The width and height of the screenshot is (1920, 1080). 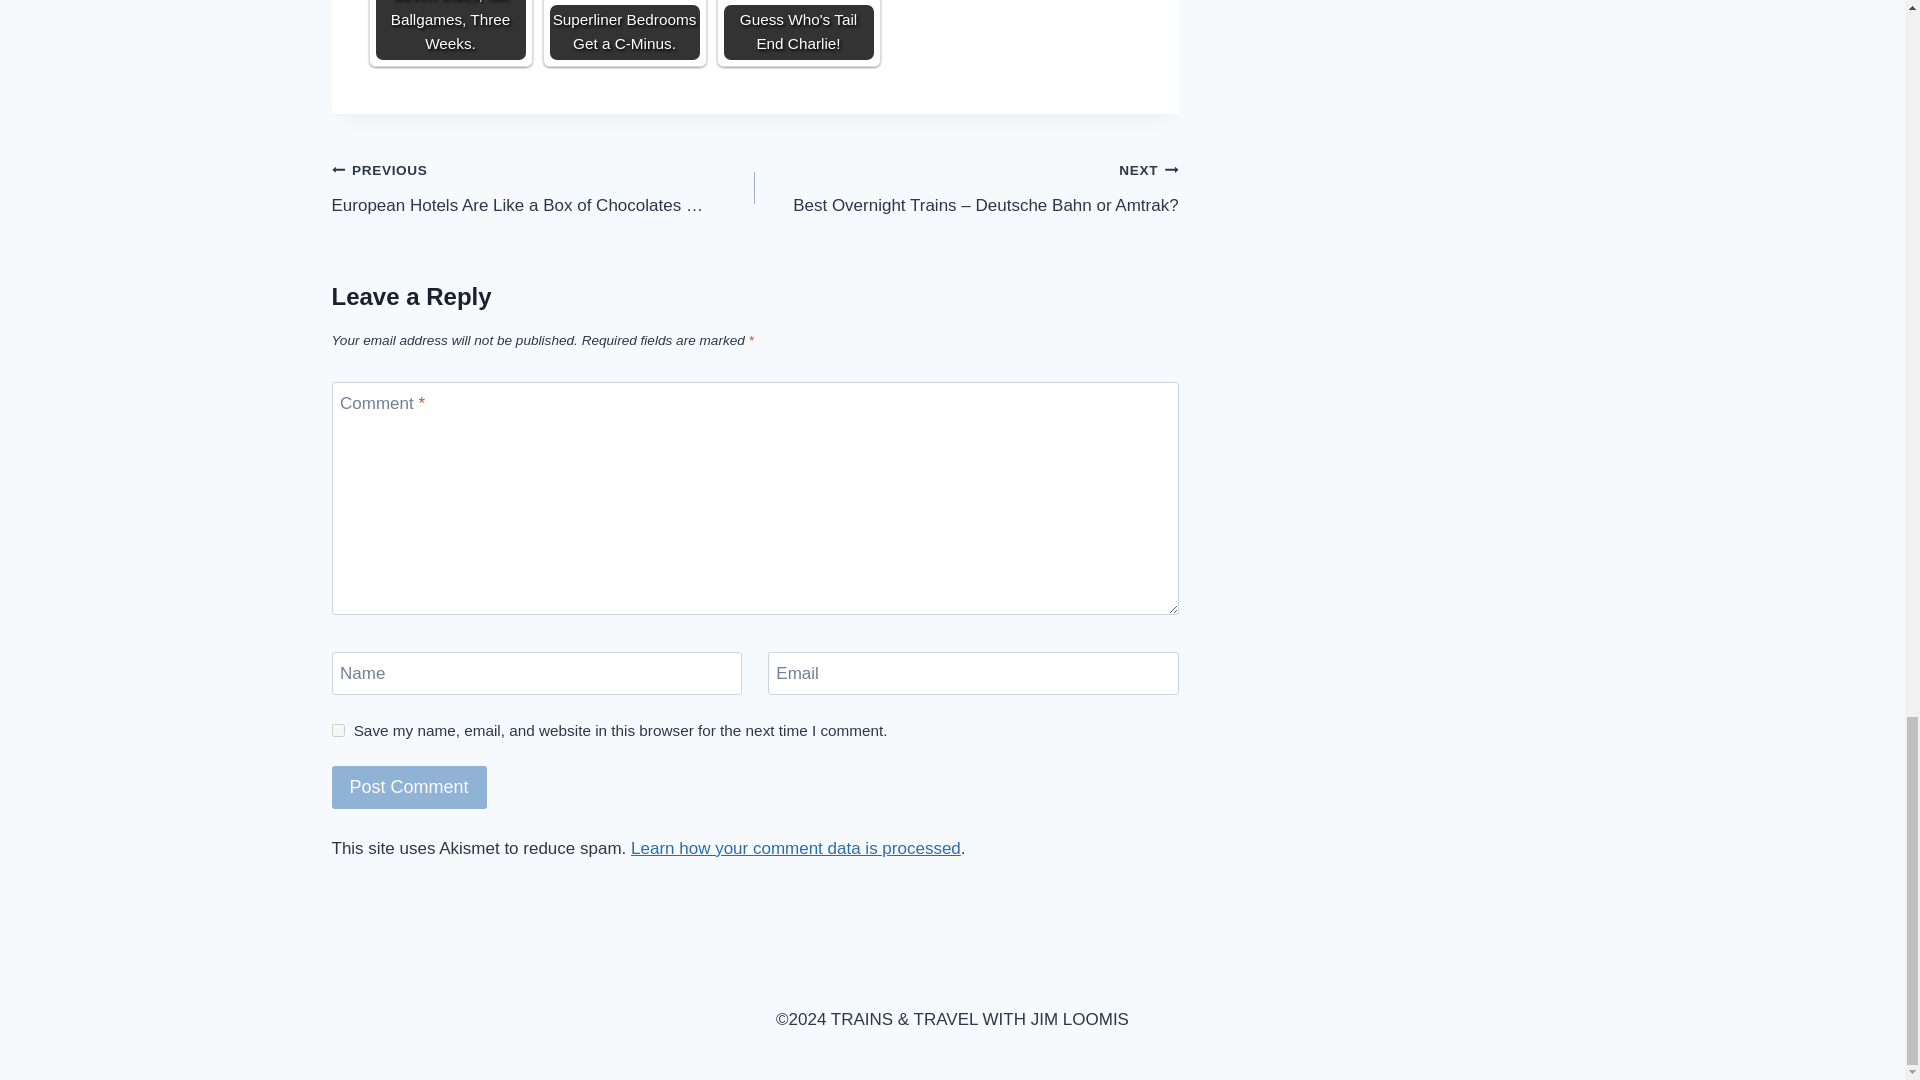 I want to click on Guess Who's Tail End Charlie!, so click(x=798, y=30).